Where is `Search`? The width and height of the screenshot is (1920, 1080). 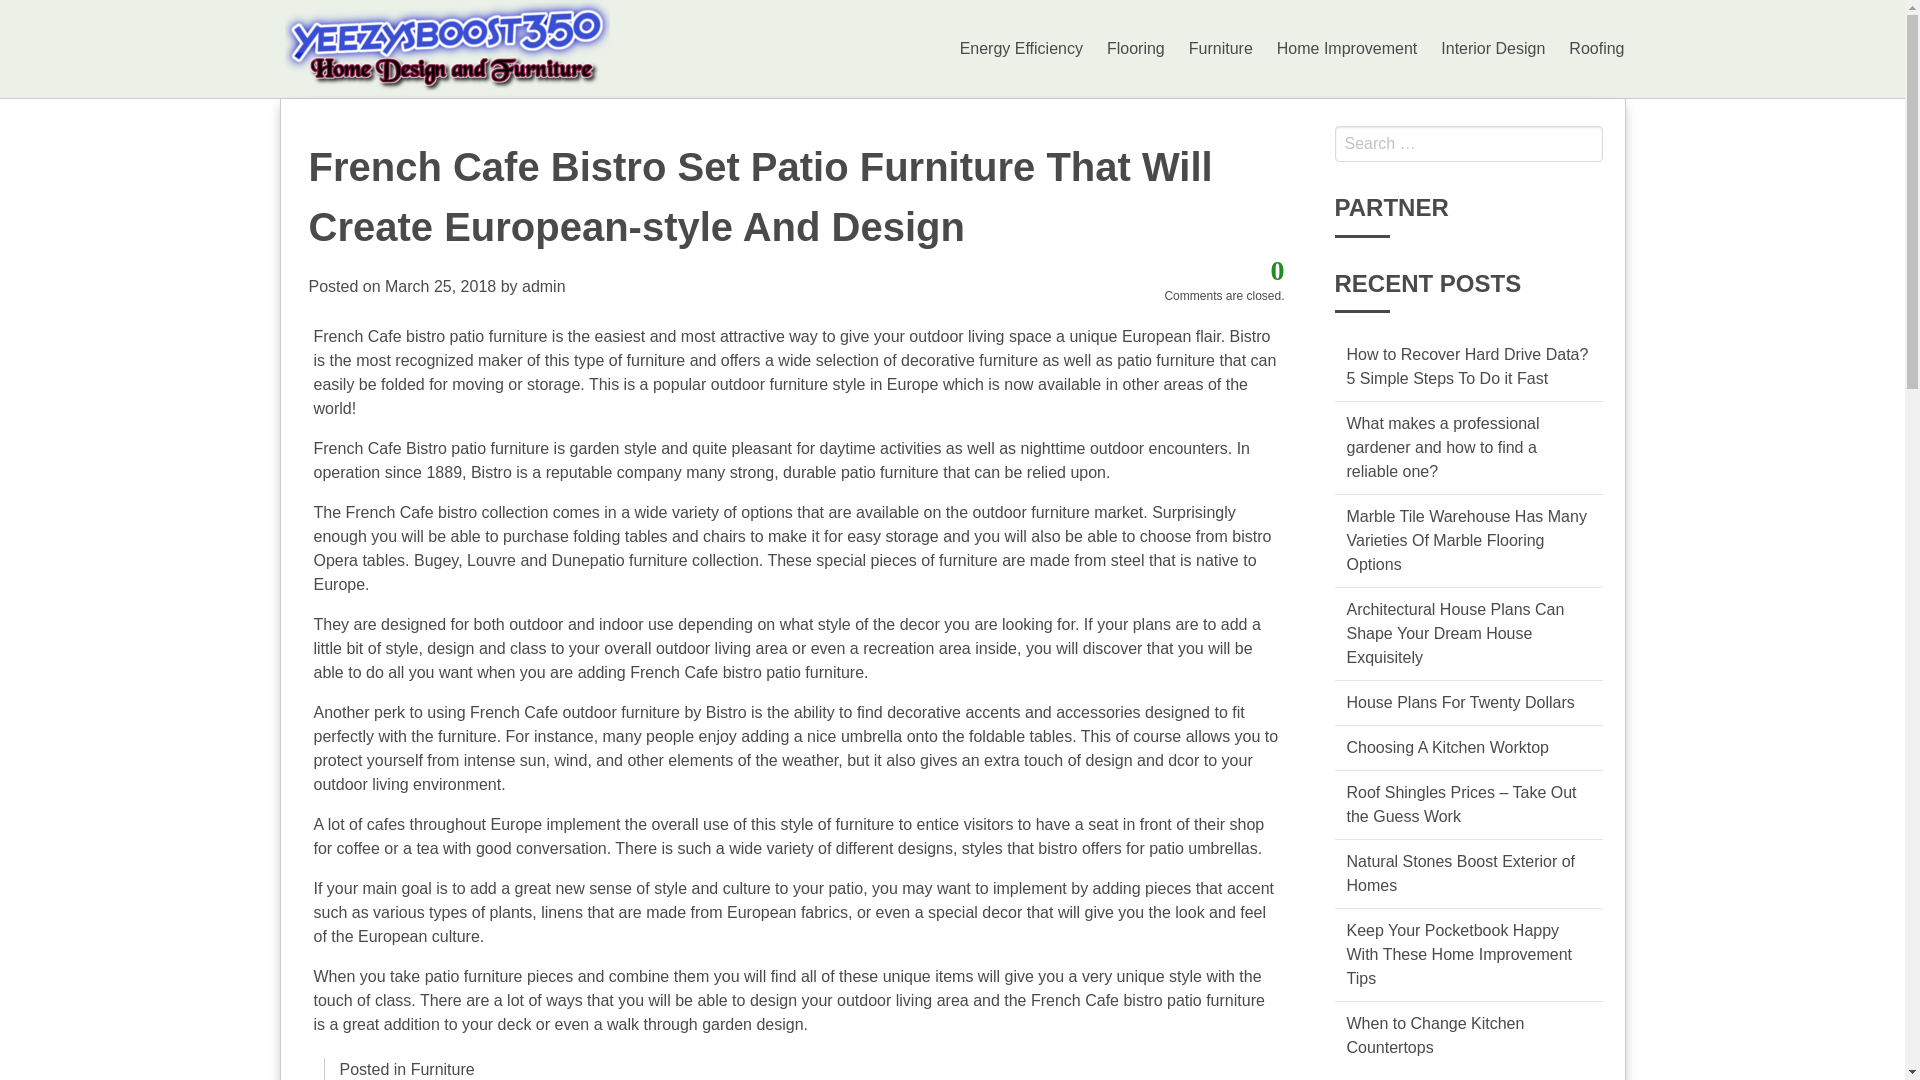 Search is located at coordinates (34, 12).